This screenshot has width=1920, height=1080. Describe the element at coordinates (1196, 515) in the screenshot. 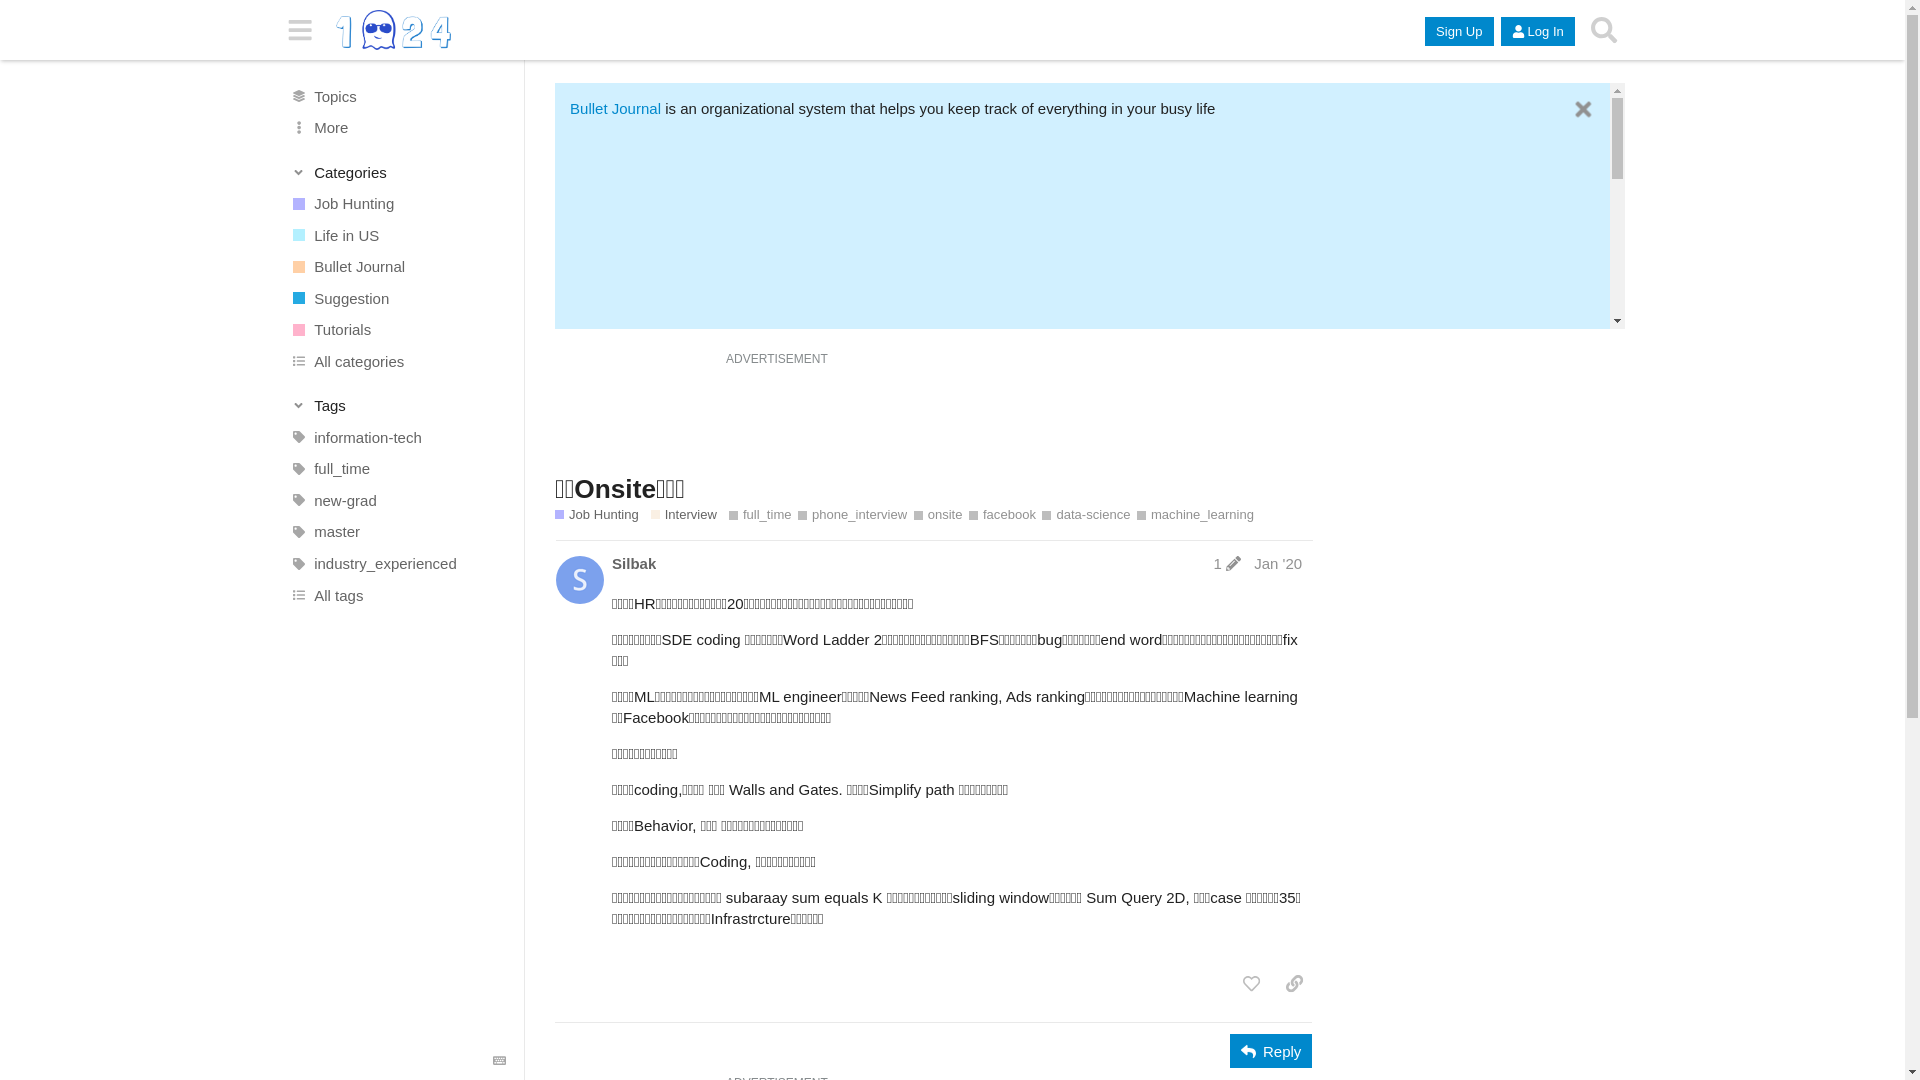

I see `machine_learning` at that location.